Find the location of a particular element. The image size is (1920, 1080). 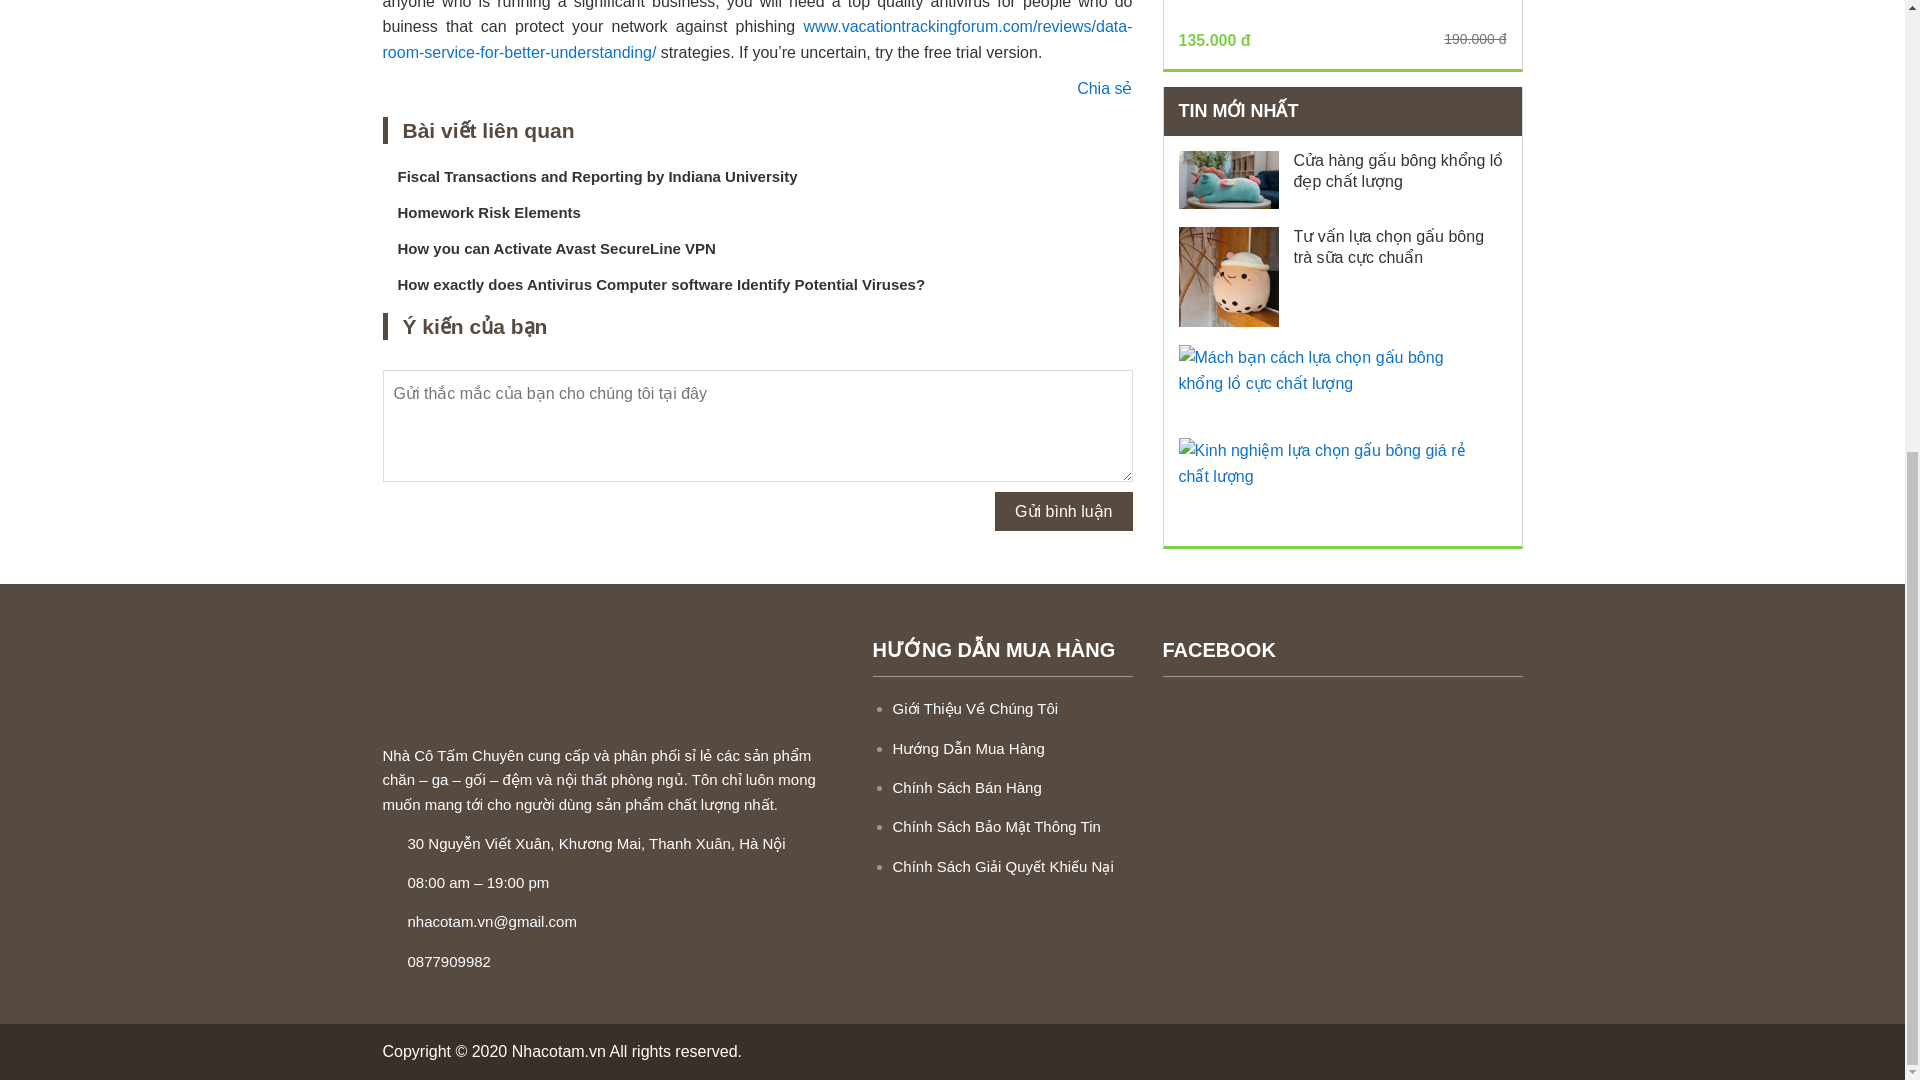

Fiscal Transactions and Reporting by Indiana University is located at coordinates (598, 176).